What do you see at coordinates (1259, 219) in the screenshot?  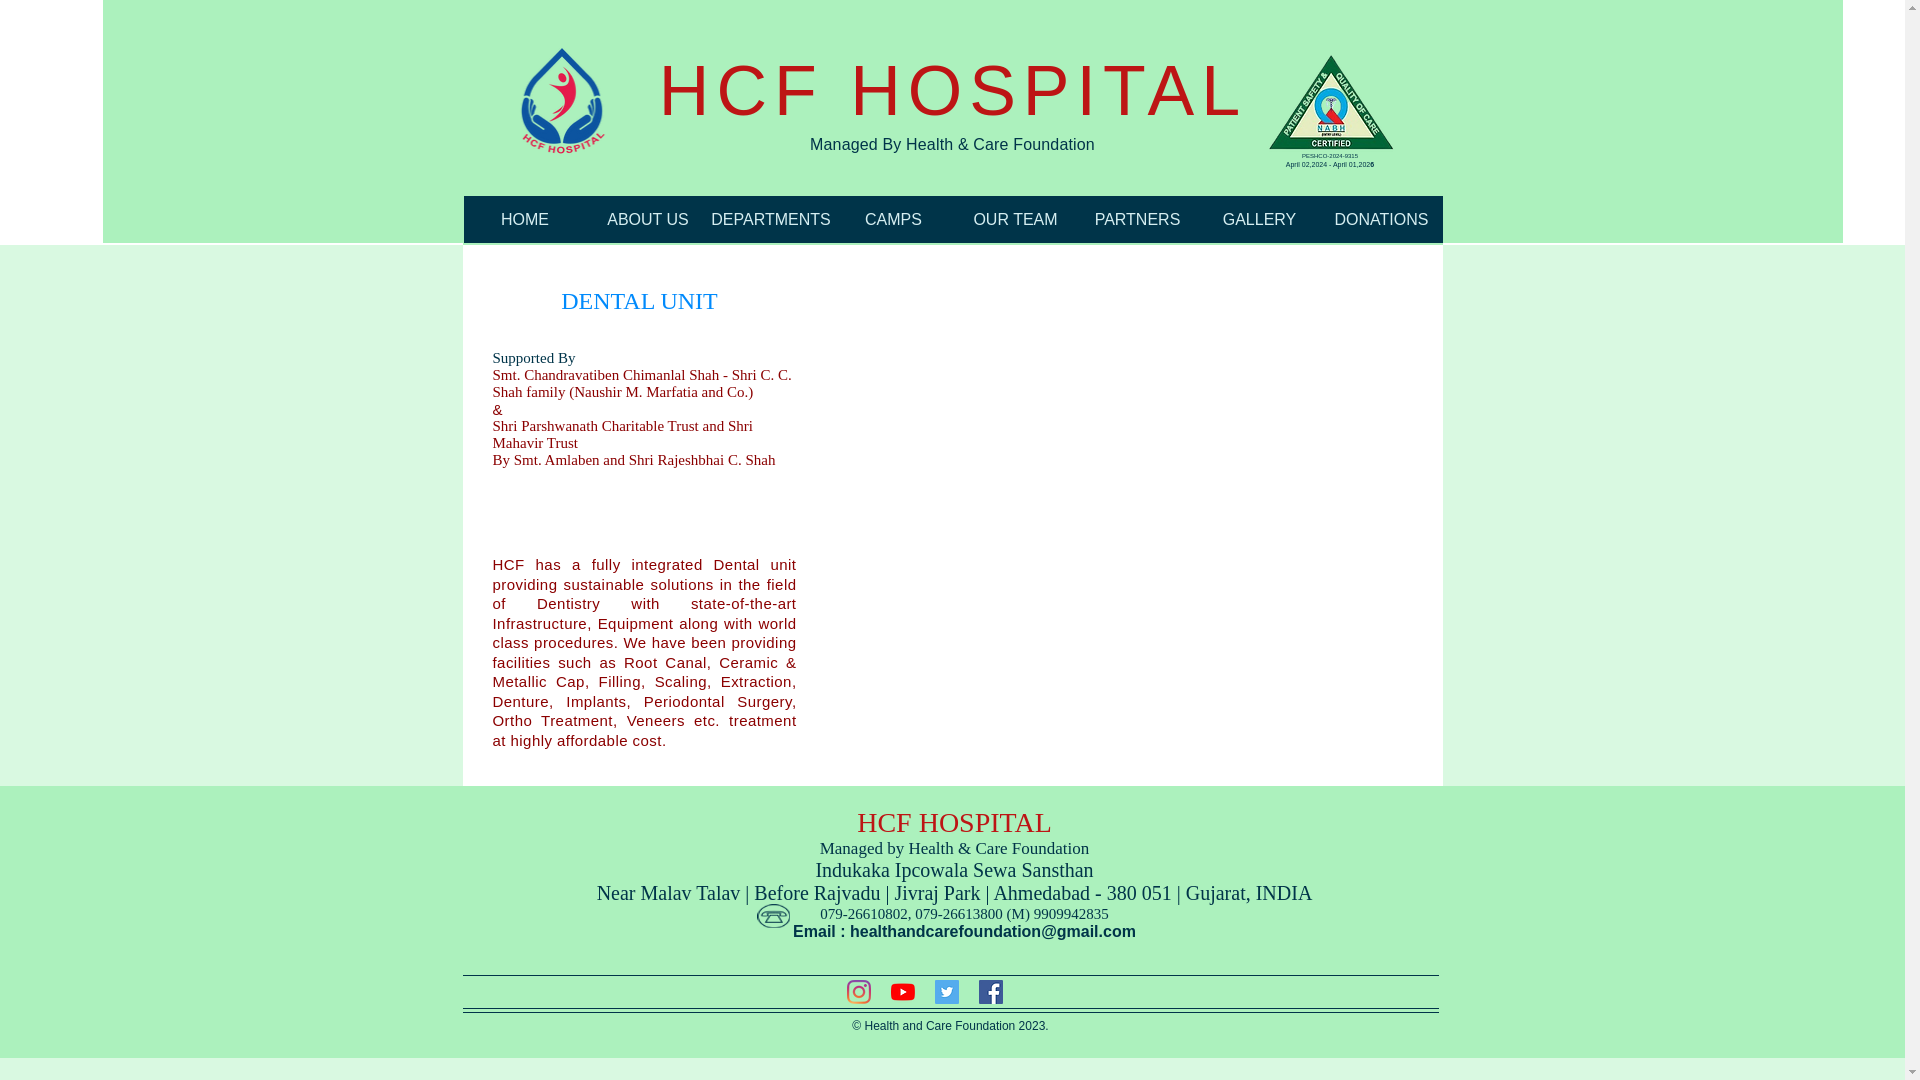 I see `GALLERY` at bounding box center [1259, 219].